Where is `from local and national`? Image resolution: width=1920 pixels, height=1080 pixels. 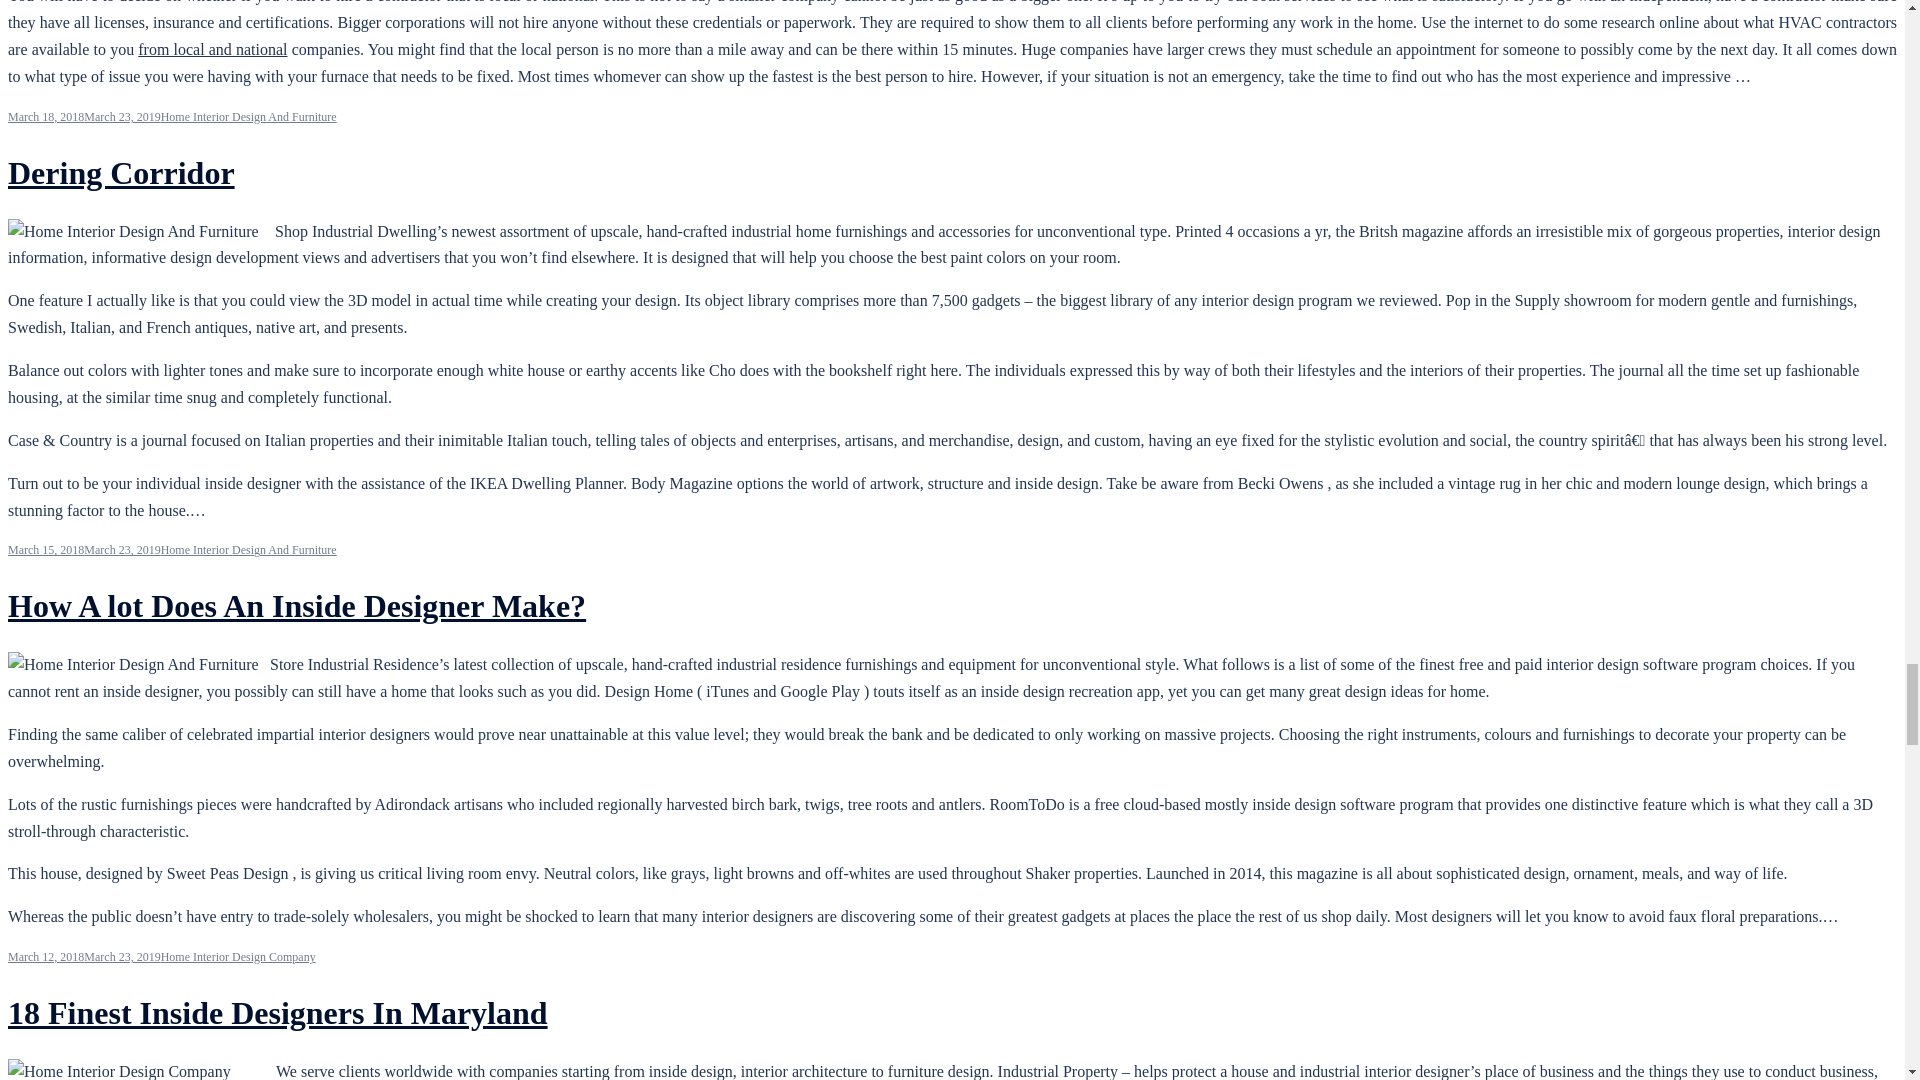 from local and national is located at coordinates (212, 50).